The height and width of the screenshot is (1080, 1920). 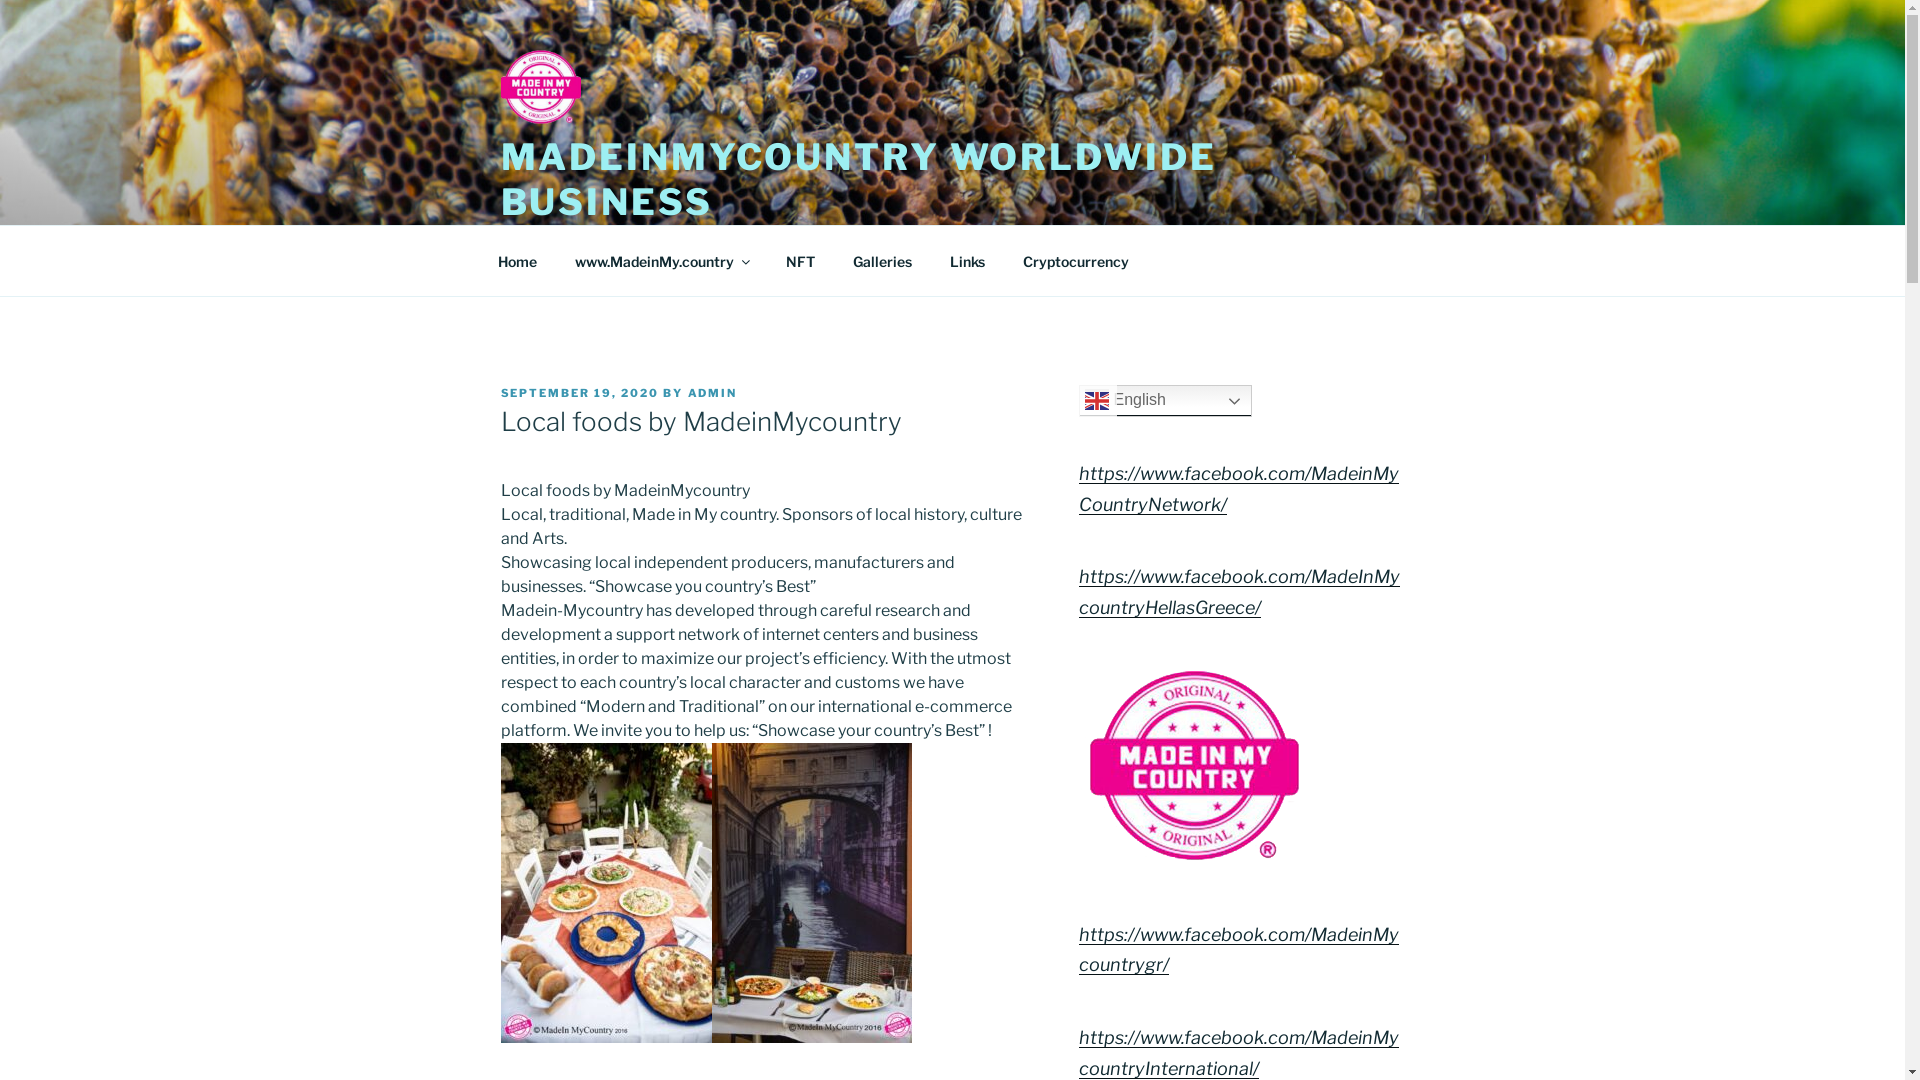 I want to click on https://www.facebook.com/MadeinMycountrygr/, so click(x=1239, y=950).